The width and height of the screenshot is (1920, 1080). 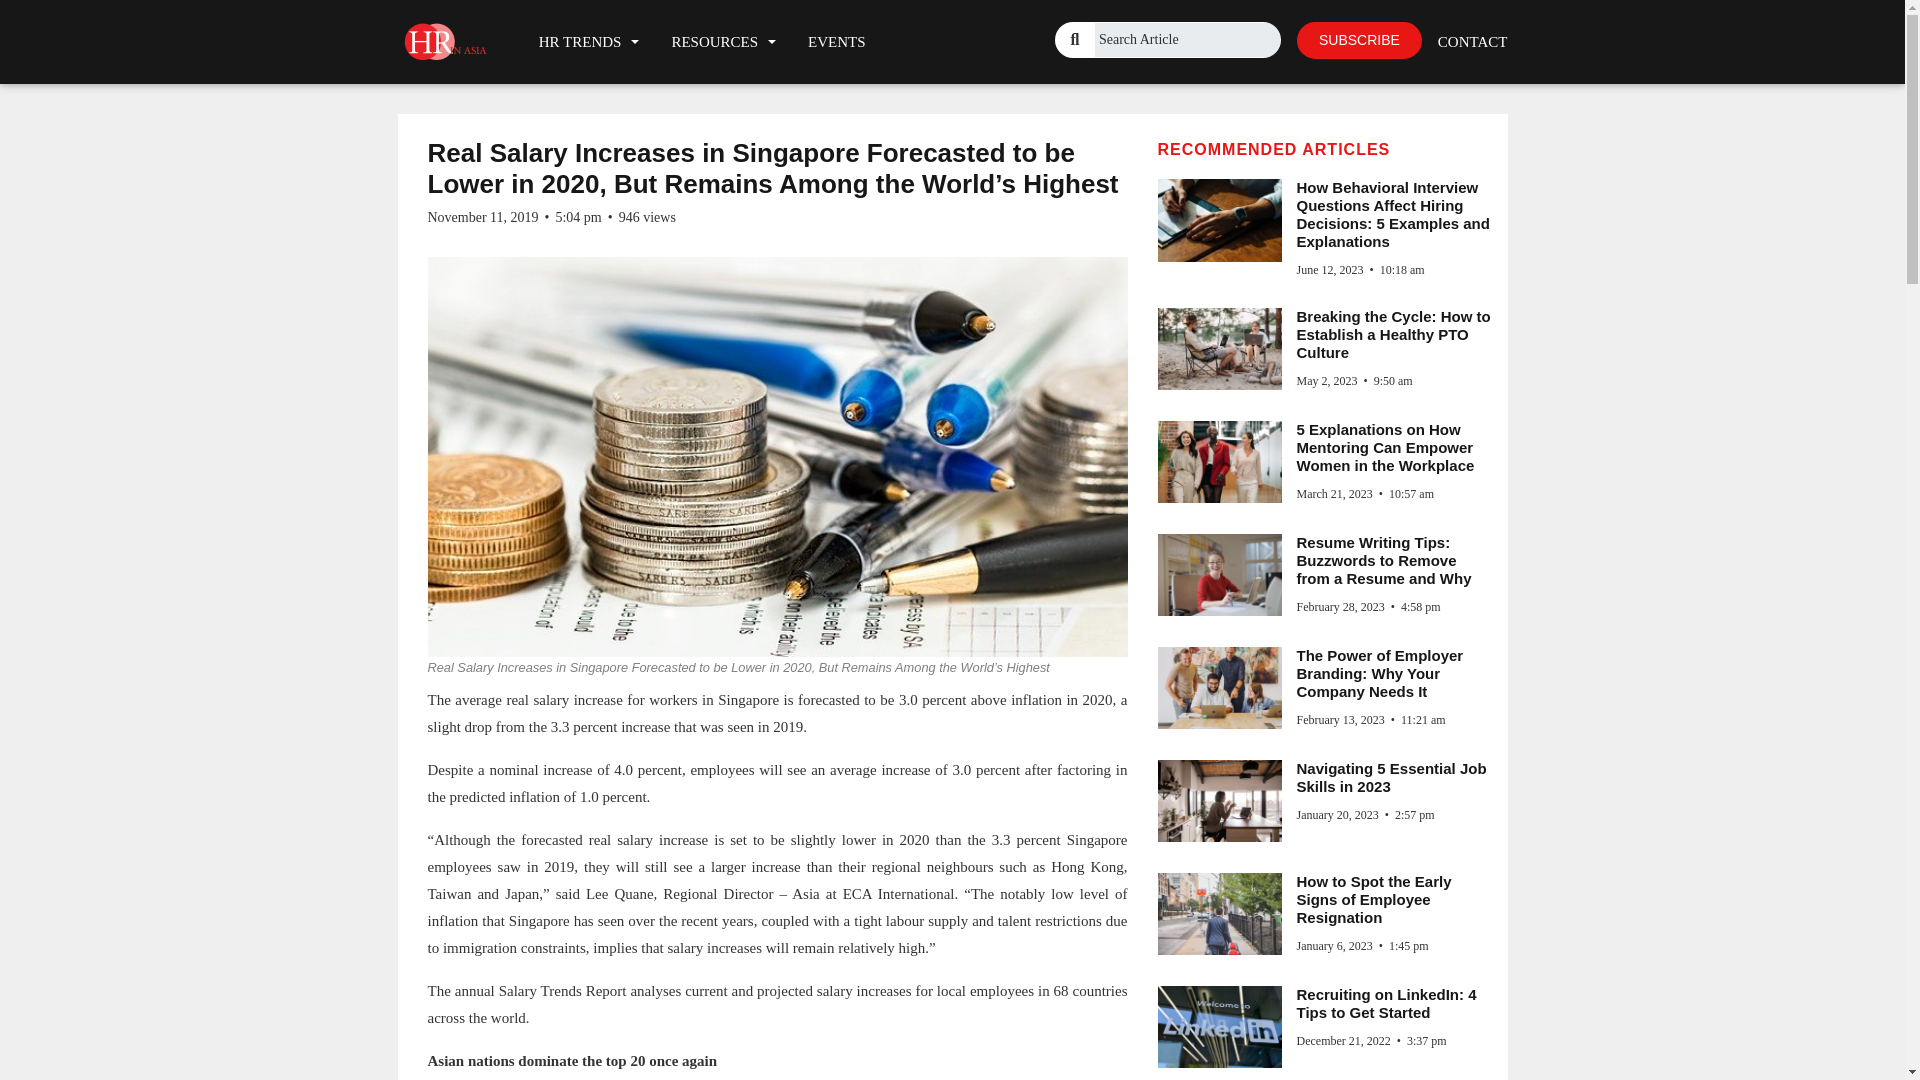 What do you see at coordinates (722, 41) in the screenshot?
I see `RESOURCES` at bounding box center [722, 41].